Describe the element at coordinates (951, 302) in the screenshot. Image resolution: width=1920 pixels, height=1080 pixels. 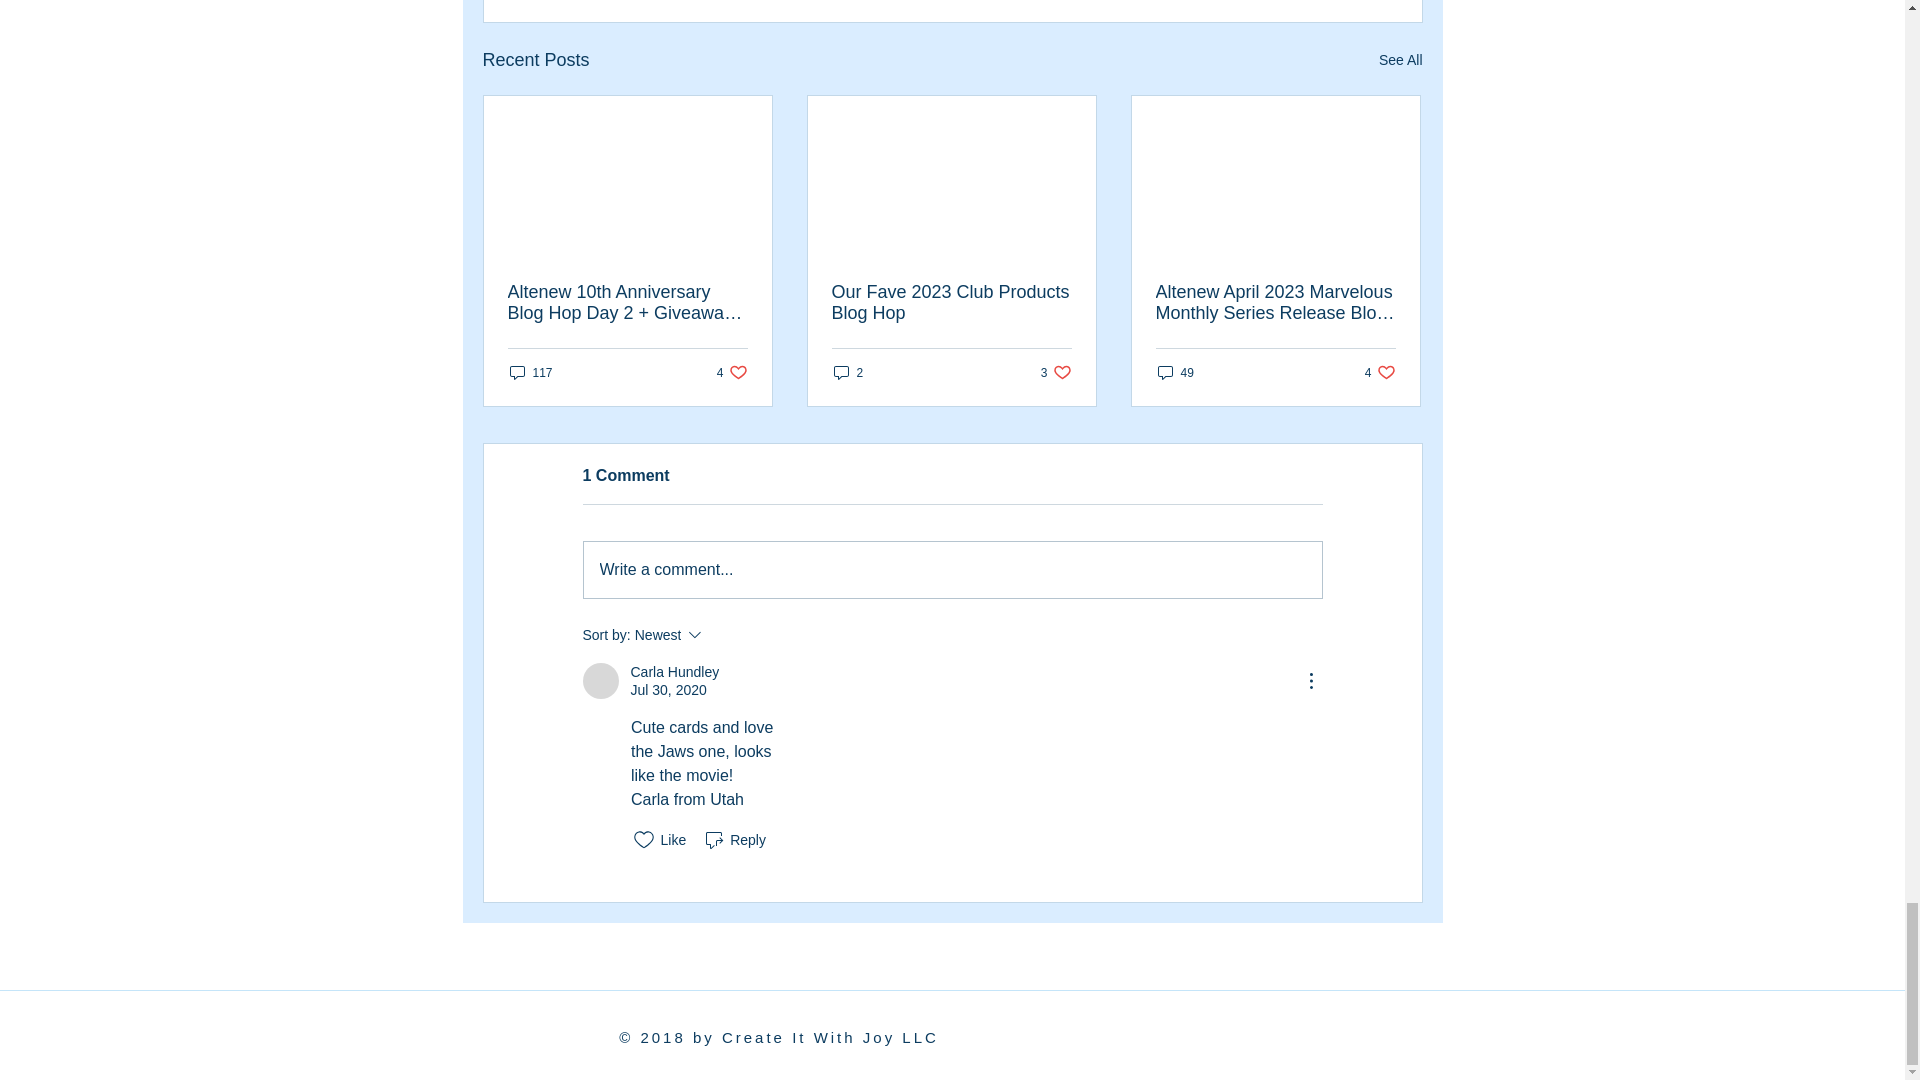
I see `117` at that location.